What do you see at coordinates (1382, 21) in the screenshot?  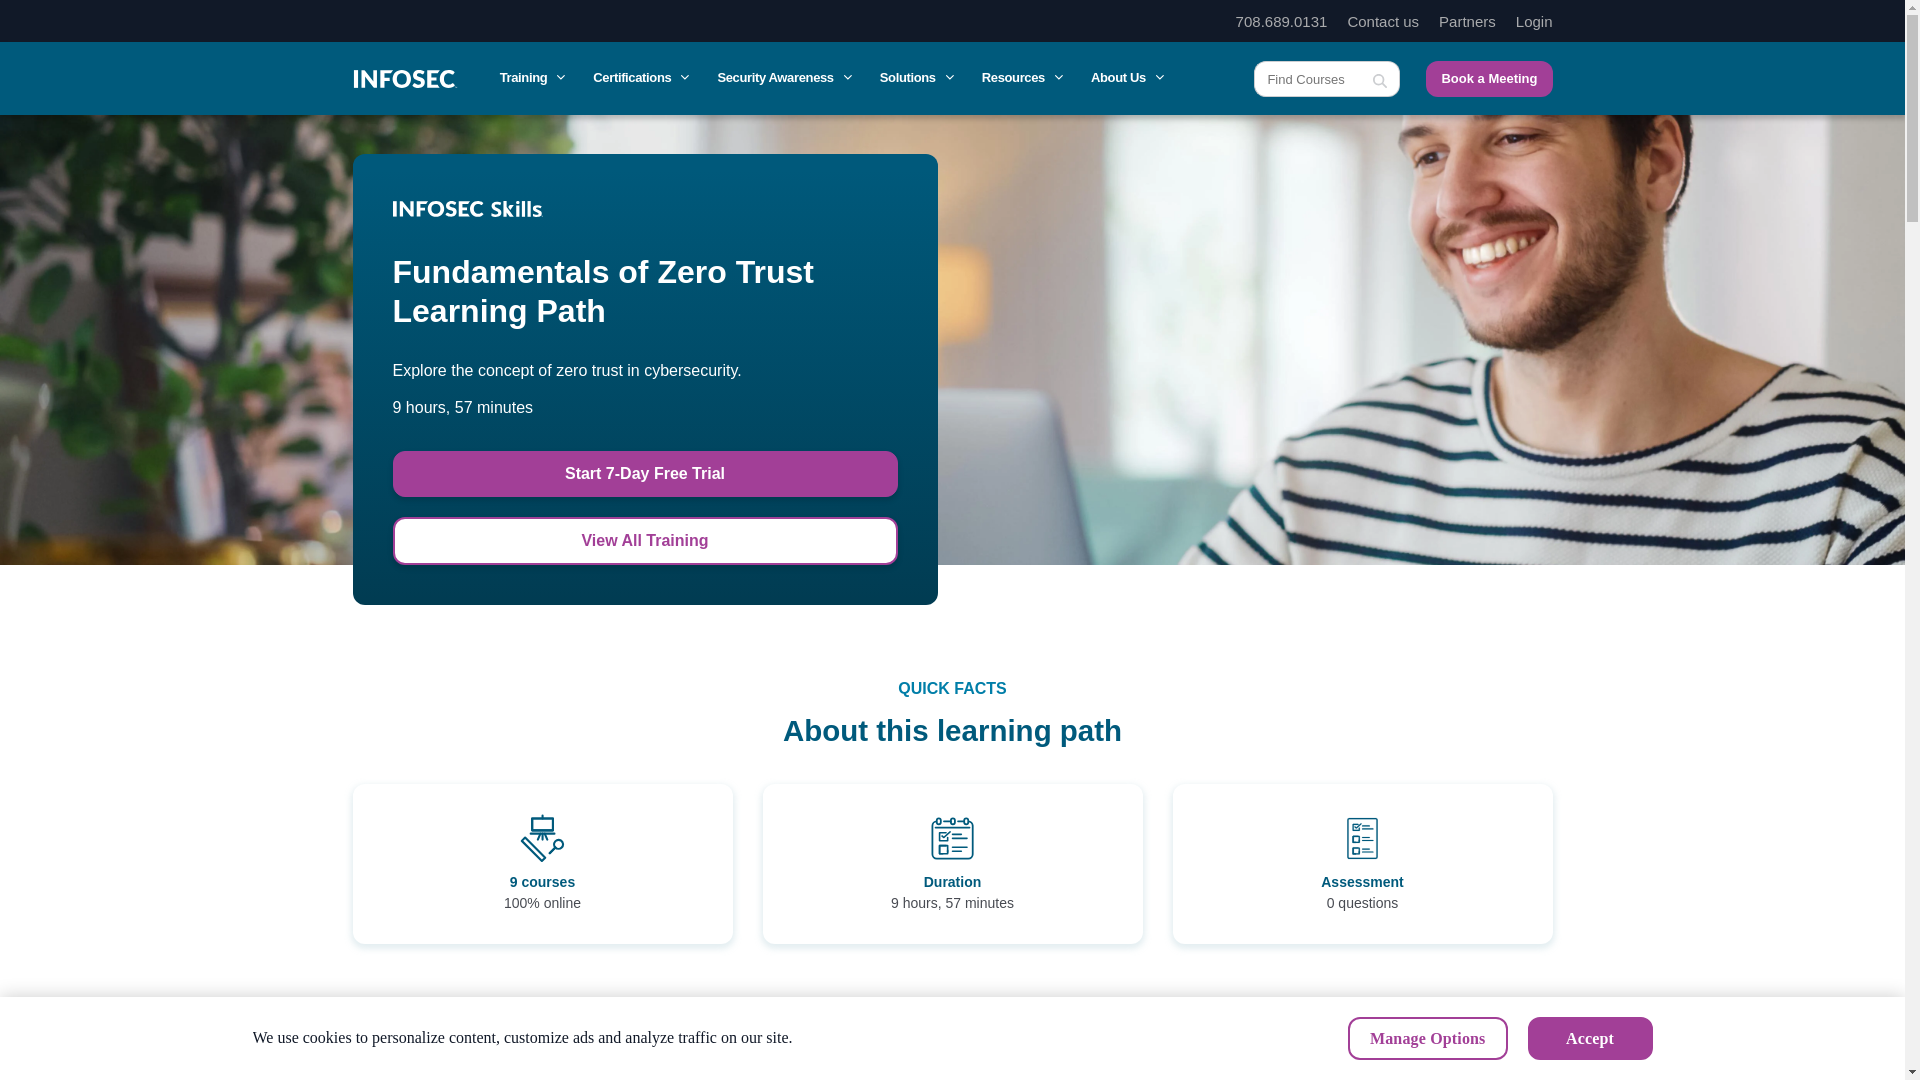 I see `Contact us` at bounding box center [1382, 21].